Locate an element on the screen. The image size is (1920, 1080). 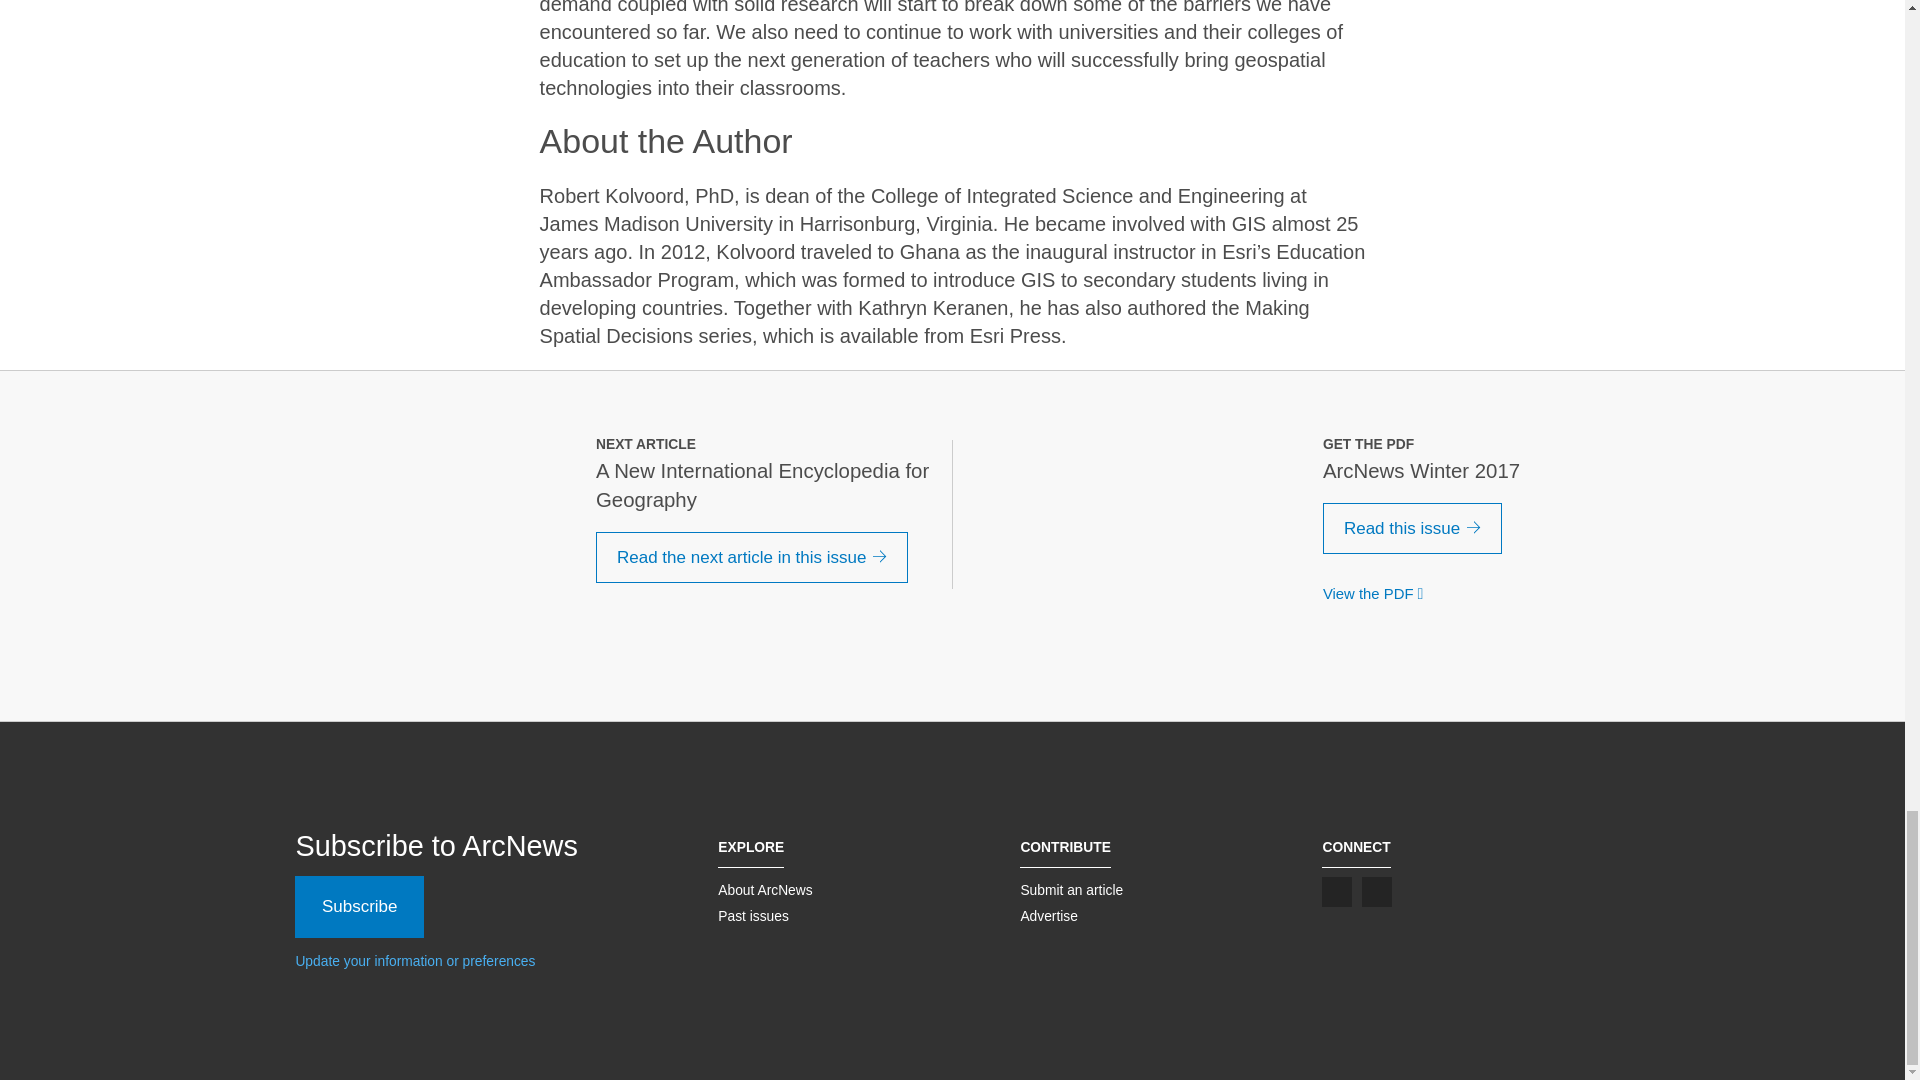
Submit an article is located at coordinates (1071, 890).